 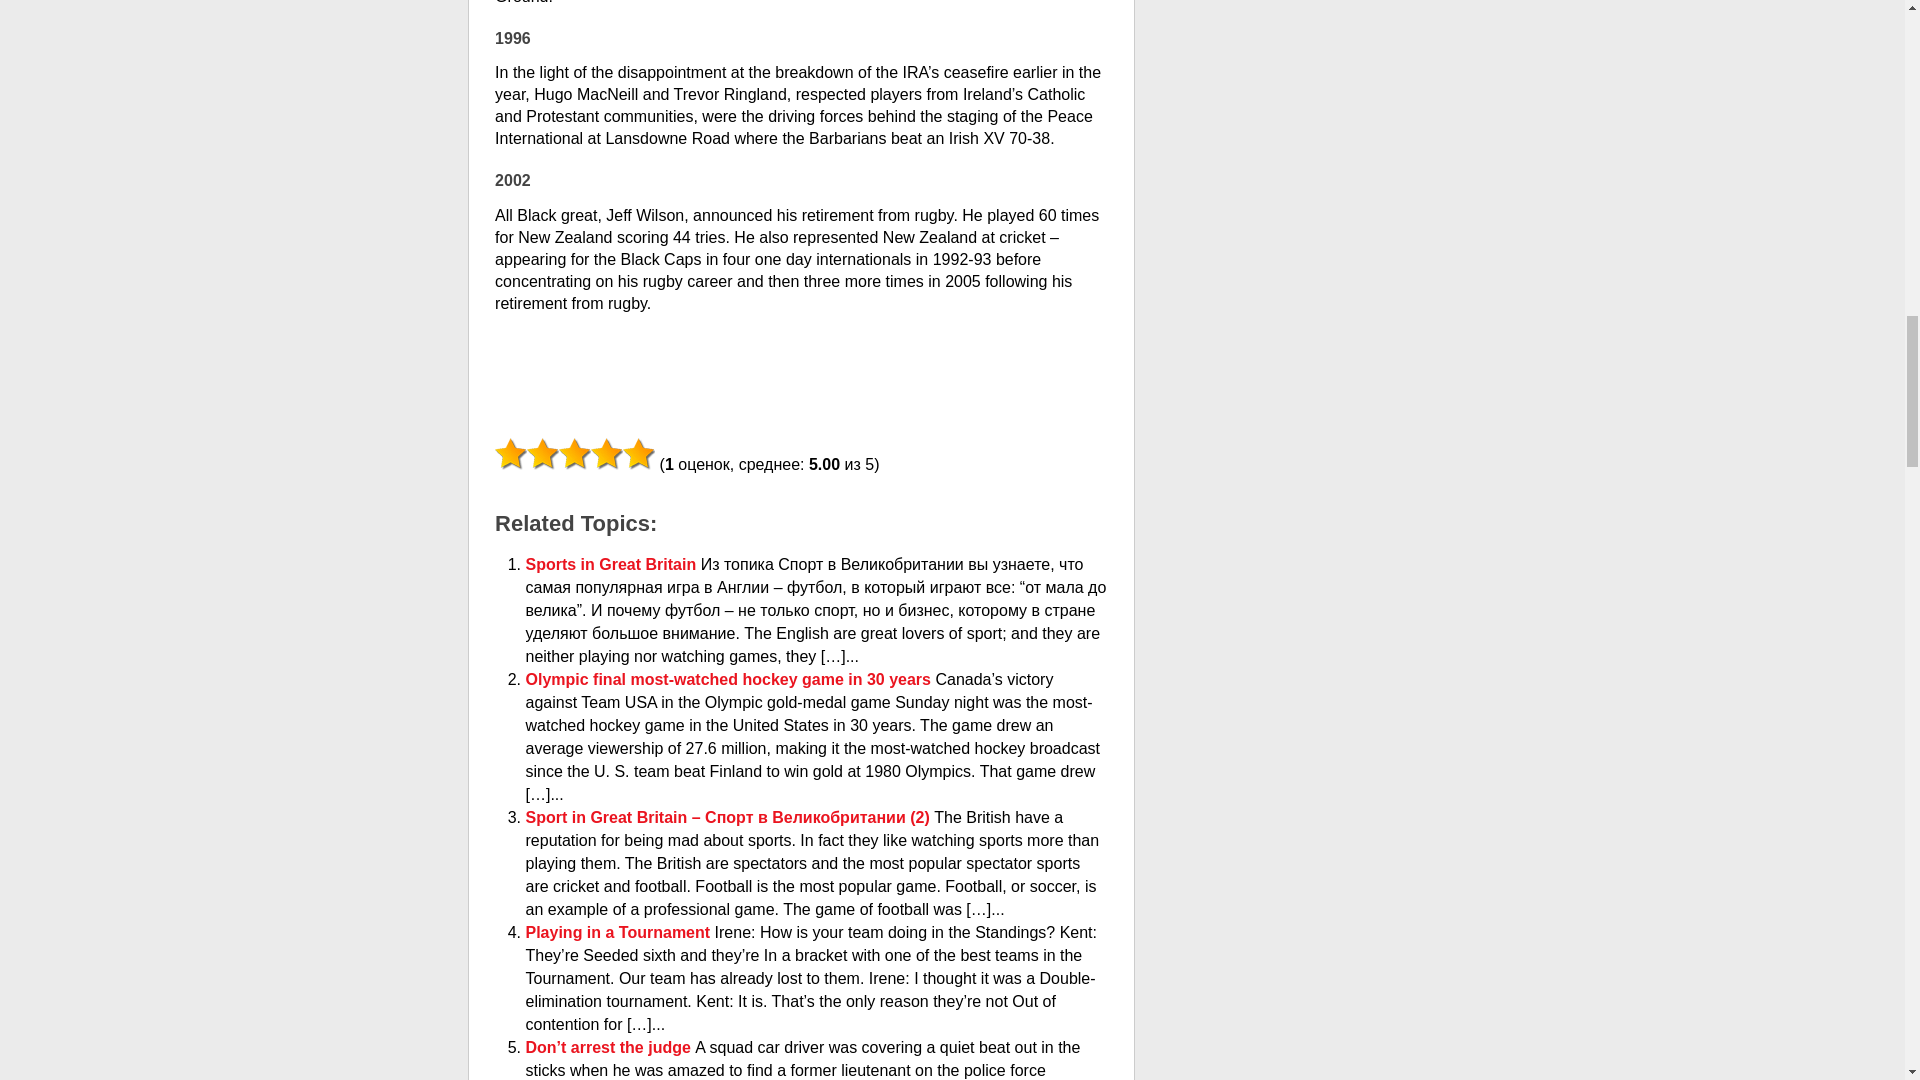 What do you see at coordinates (620, 932) in the screenshot?
I see `Playing in a Tournament` at bounding box center [620, 932].